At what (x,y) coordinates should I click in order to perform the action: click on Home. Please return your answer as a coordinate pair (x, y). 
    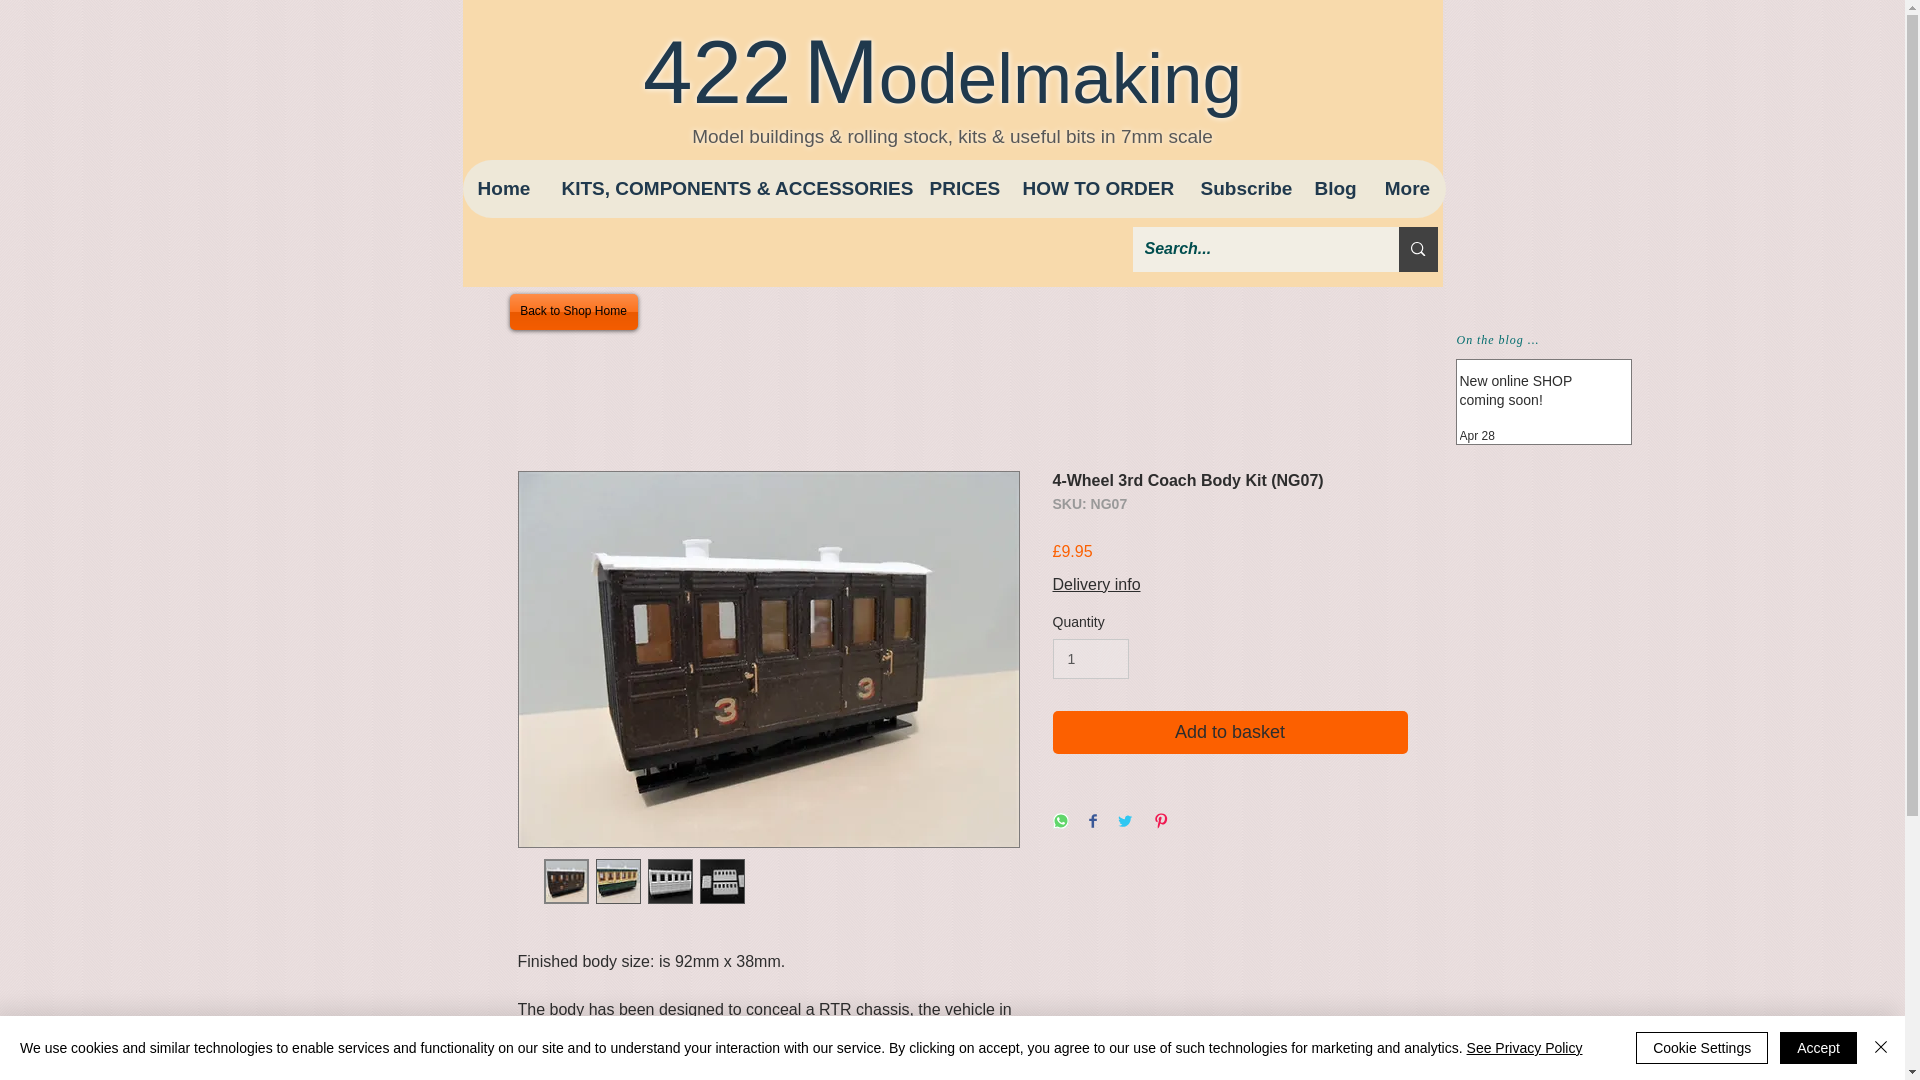
    Looking at the image, I should click on (504, 188).